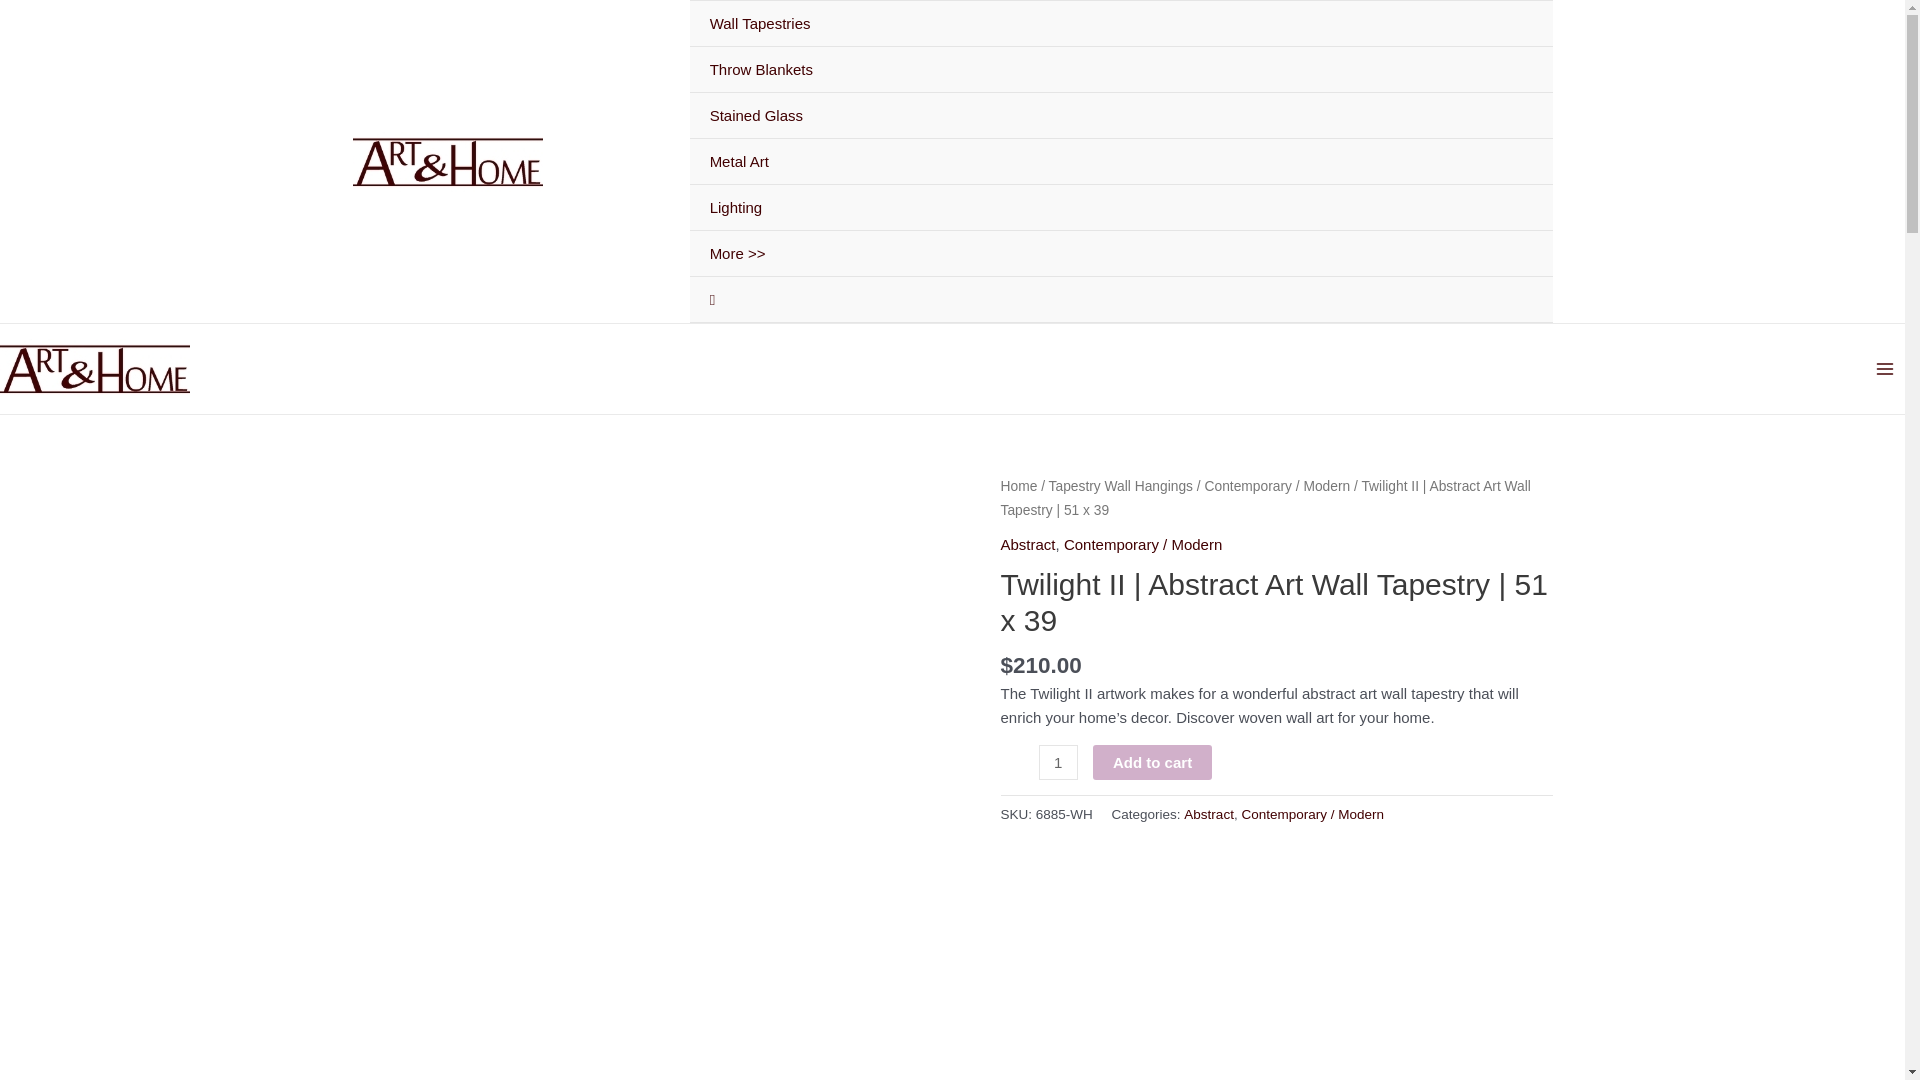 This screenshot has width=1920, height=1080. I want to click on Home, so click(1018, 486).